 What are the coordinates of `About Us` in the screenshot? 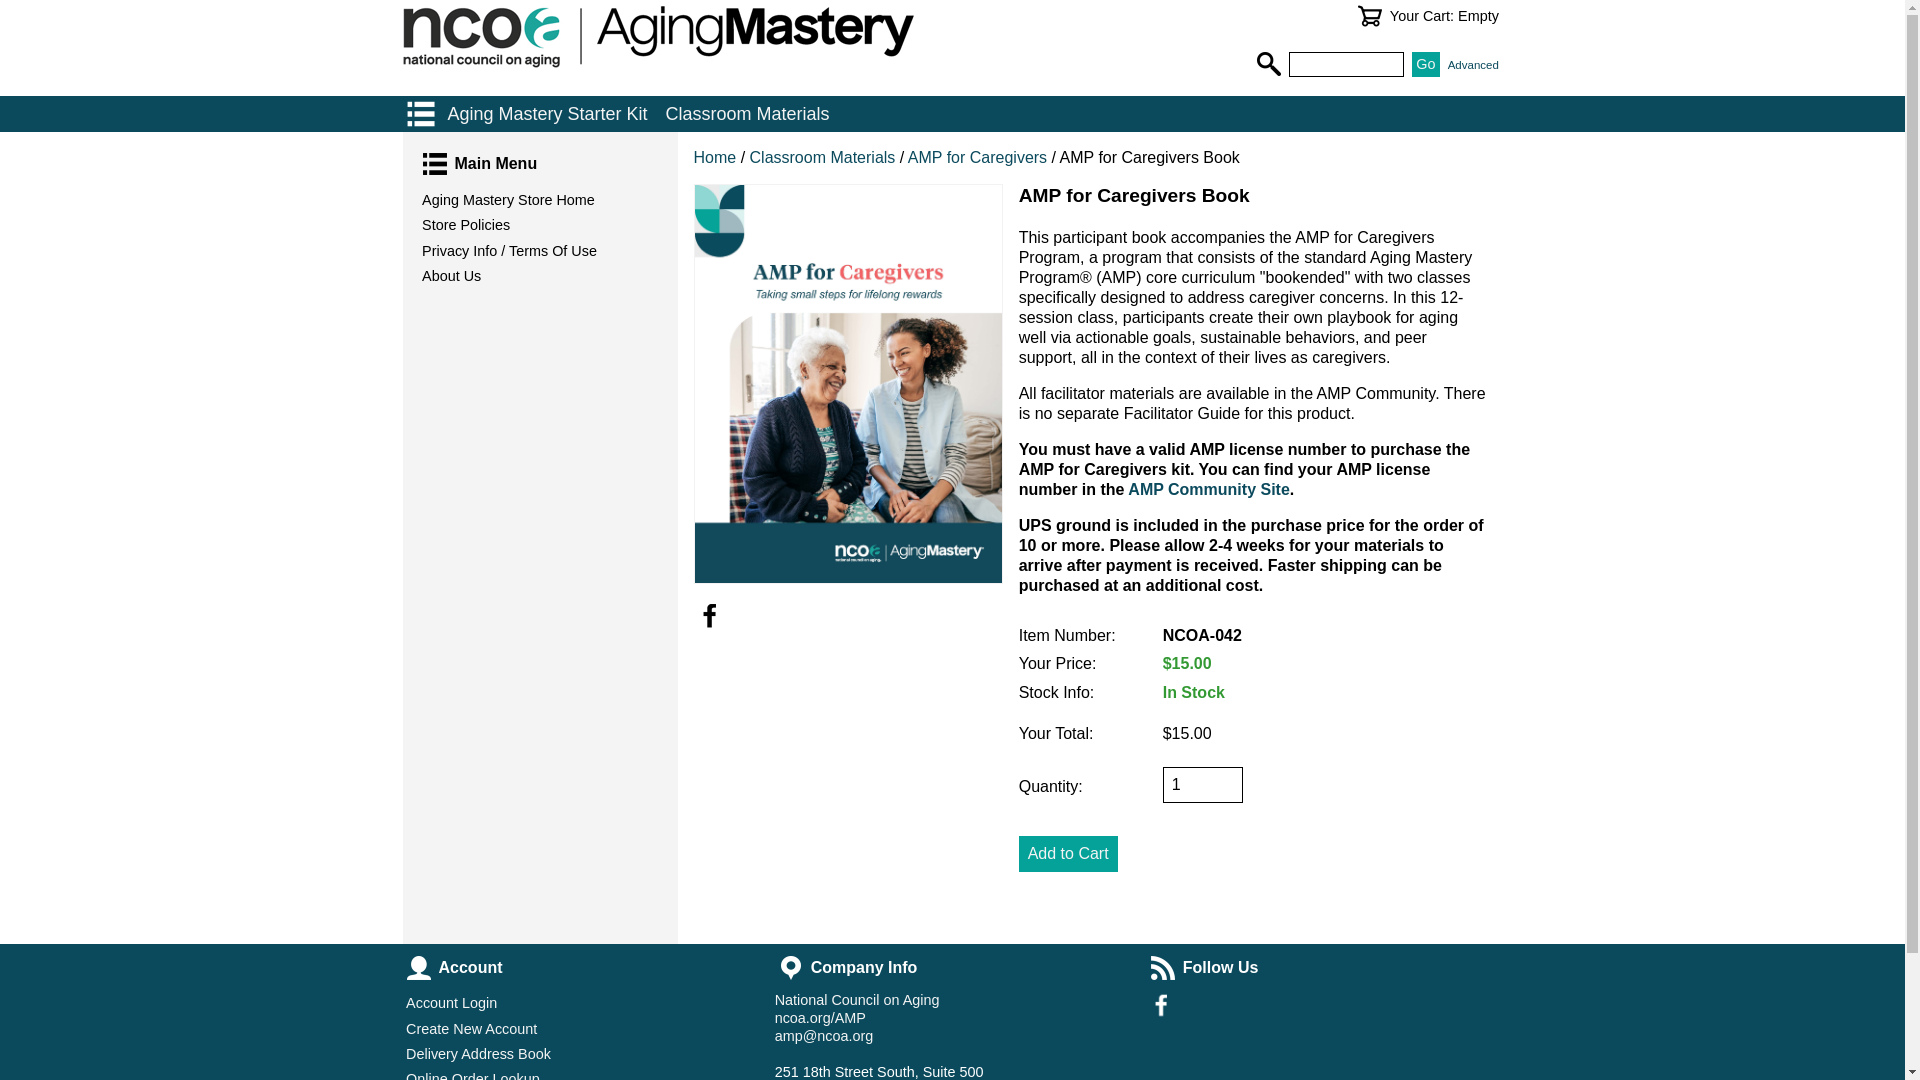 It's located at (539, 276).